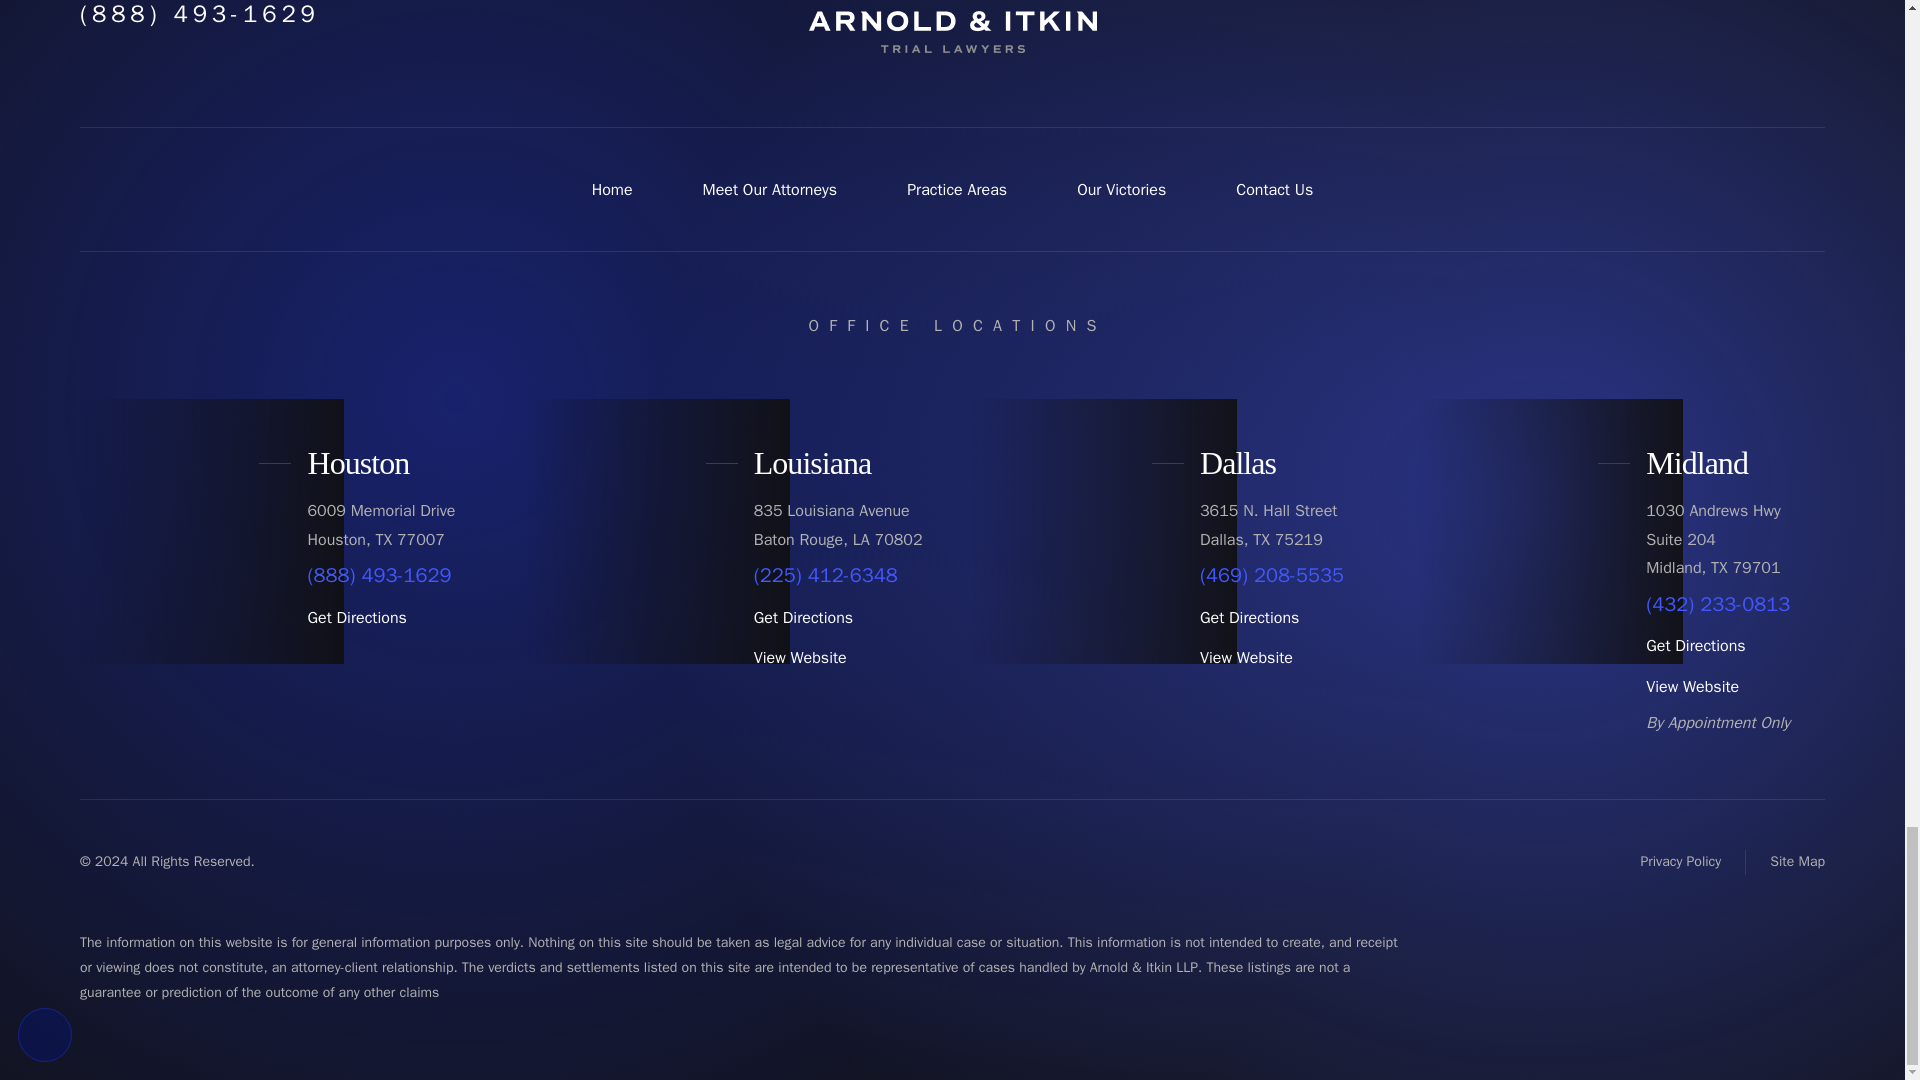 This screenshot has height=1080, width=1920. What do you see at coordinates (1710, 6) in the screenshot?
I see `YouTube` at bounding box center [1710, 6].